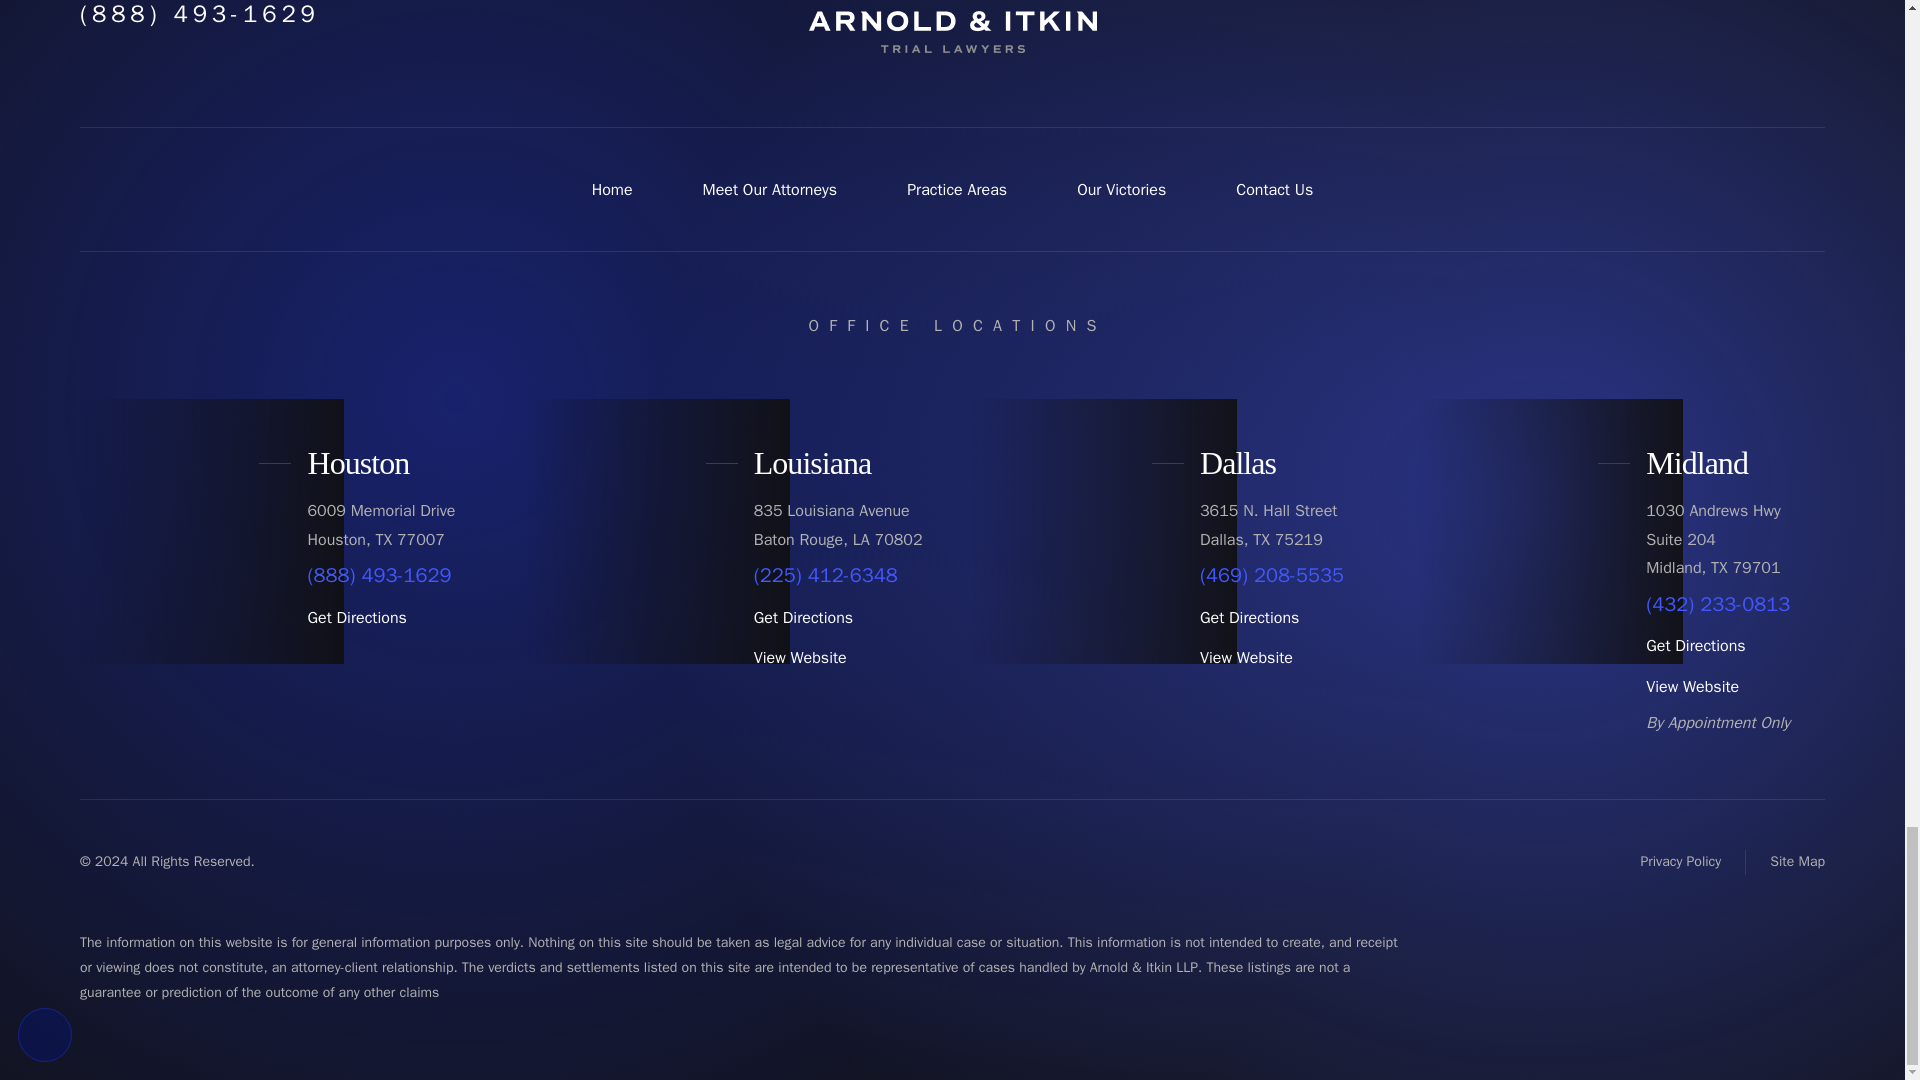 This screenshot has height=1080, width=1920. What do you see at coordinates (1710, 6) in the screenshot?
I see `YouTube` at bounding box center [1710, 6].